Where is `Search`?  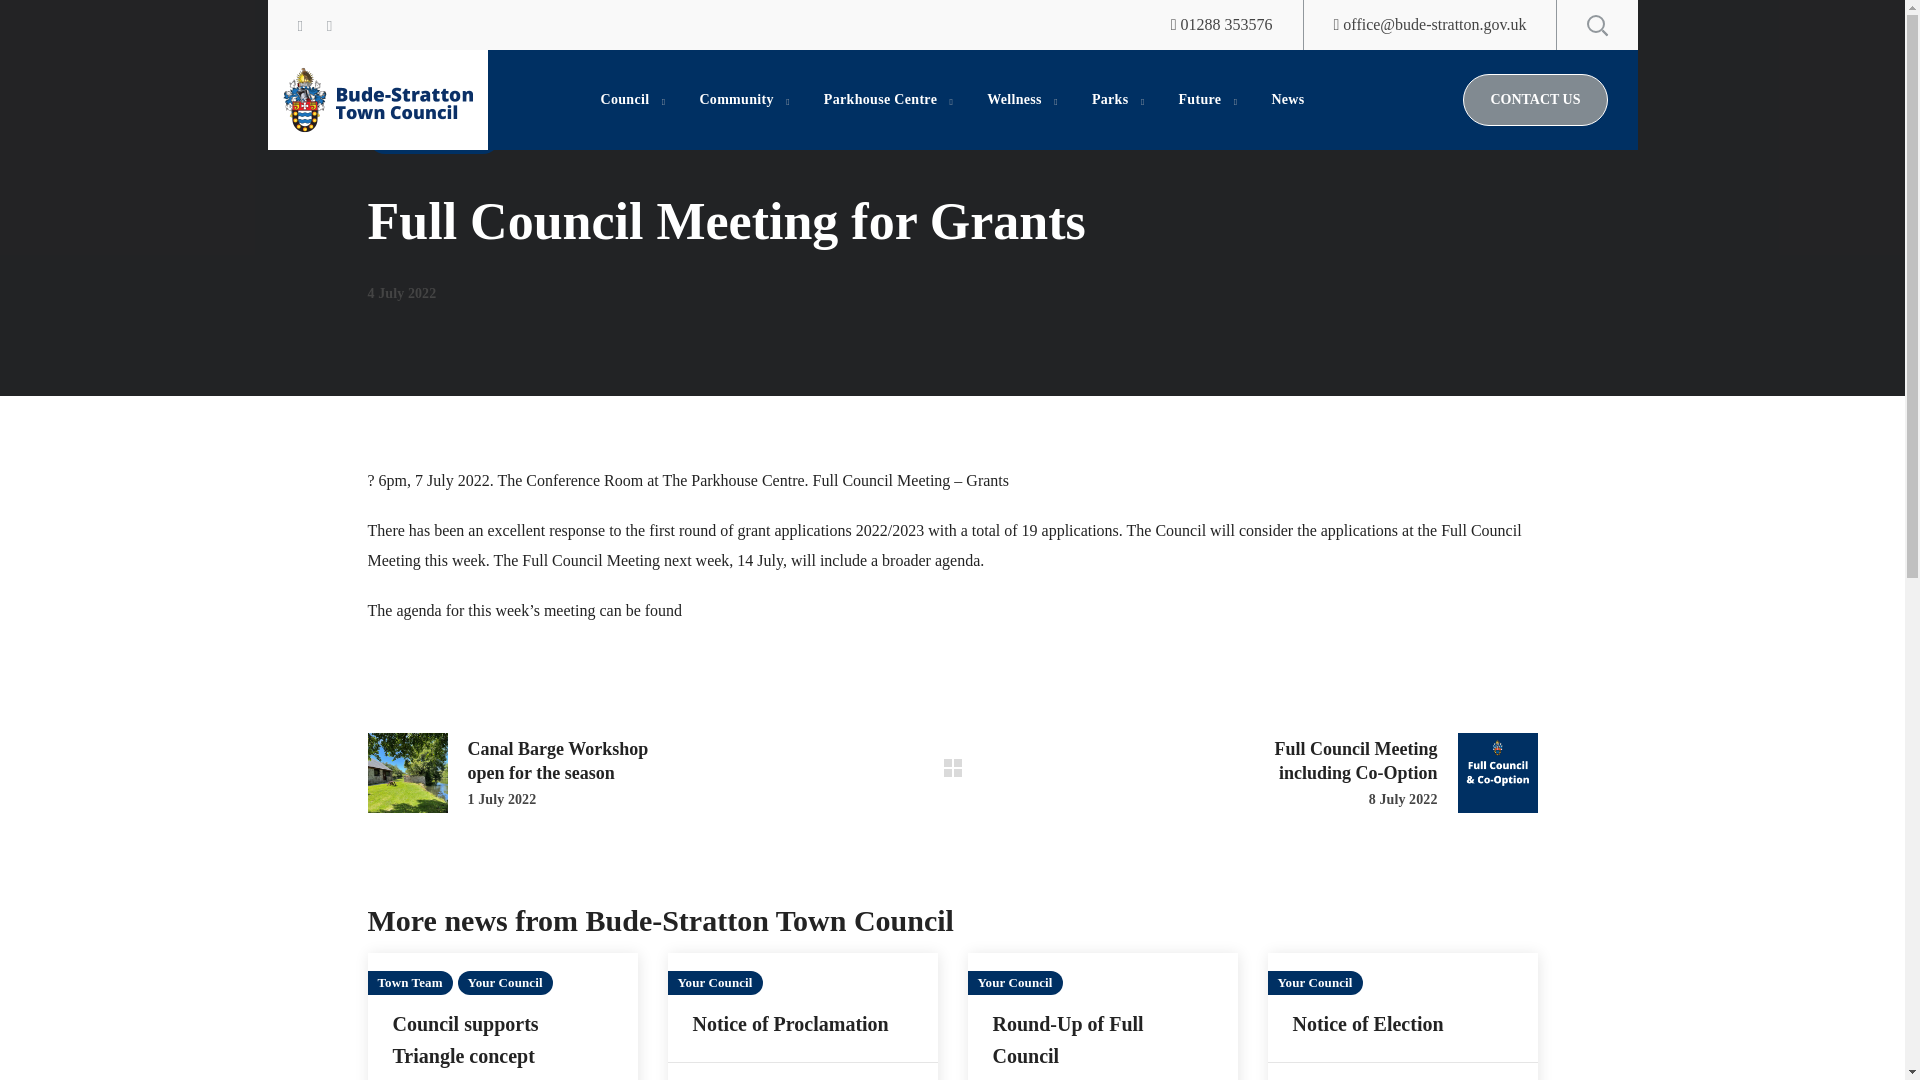
Search is located at coordinates (1545, 100).